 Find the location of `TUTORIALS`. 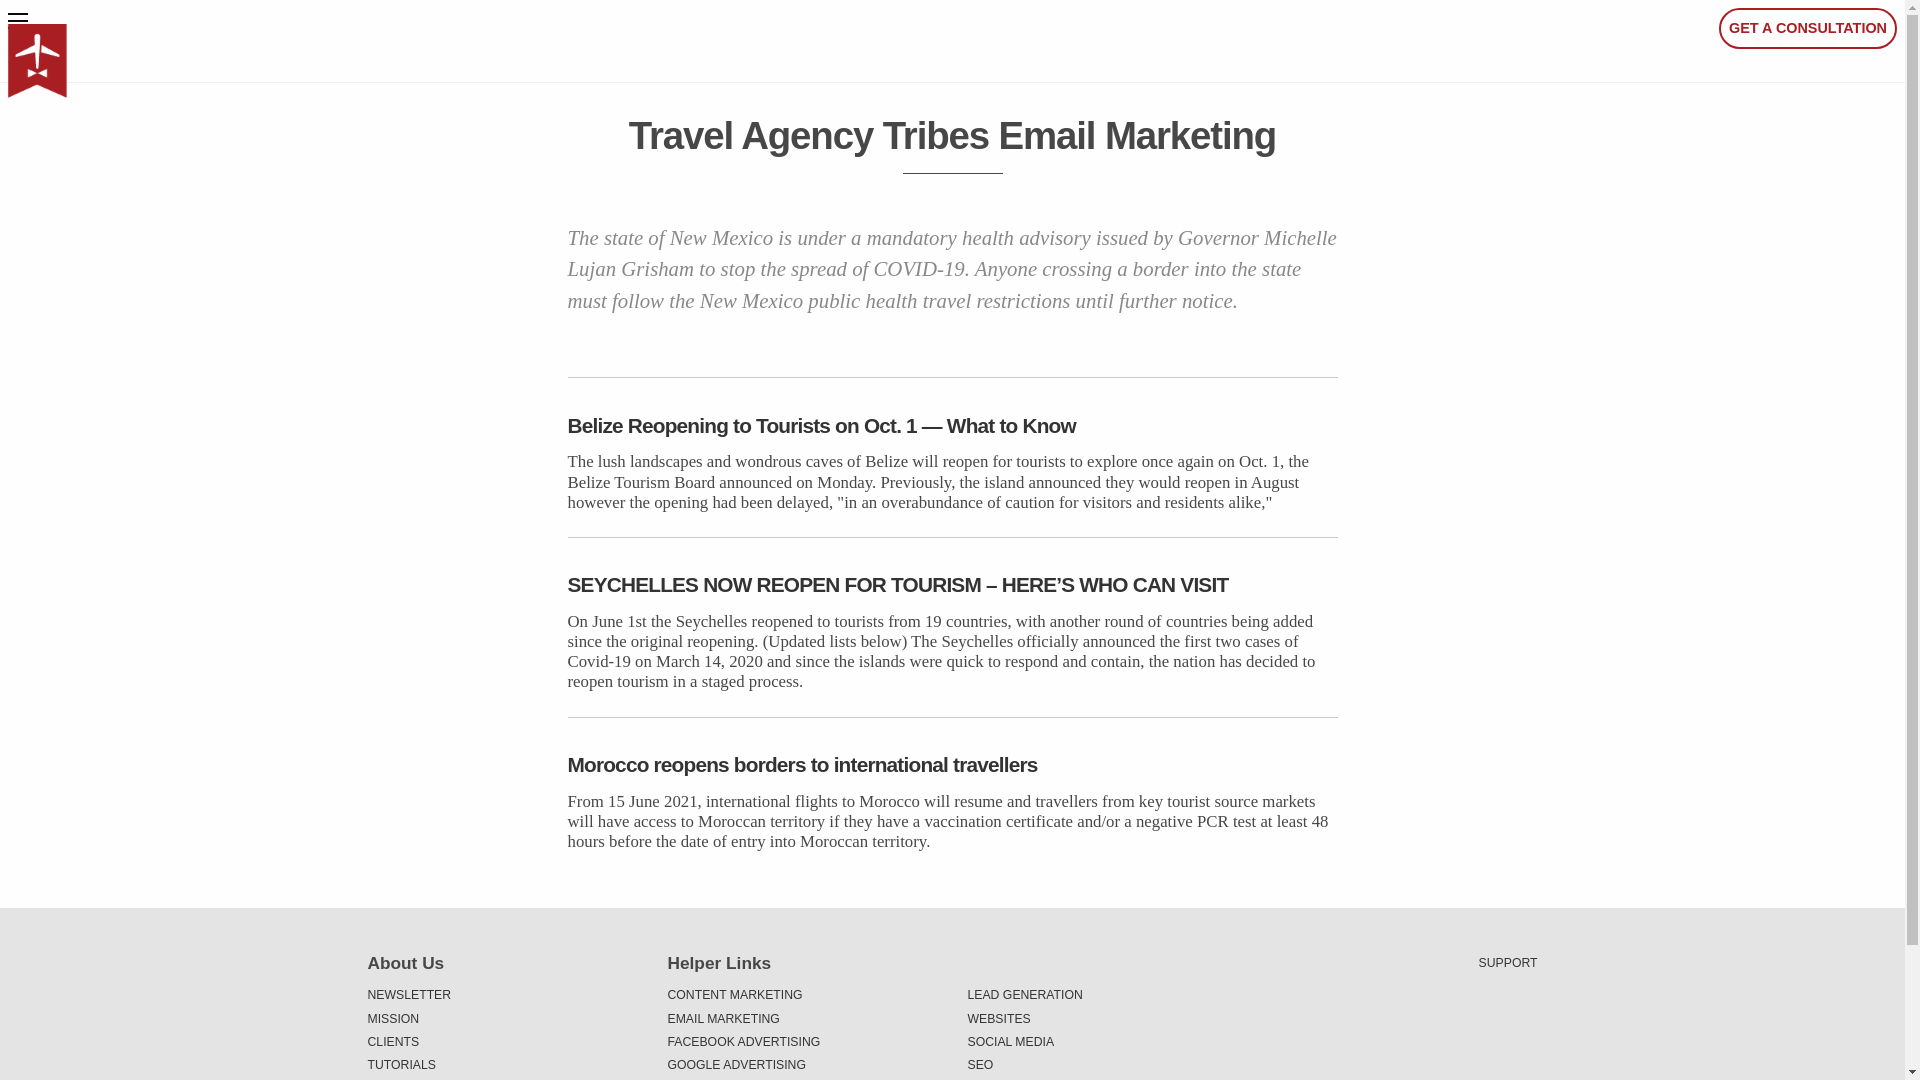

TUTORIALS is located at coordinates (502, 1065).